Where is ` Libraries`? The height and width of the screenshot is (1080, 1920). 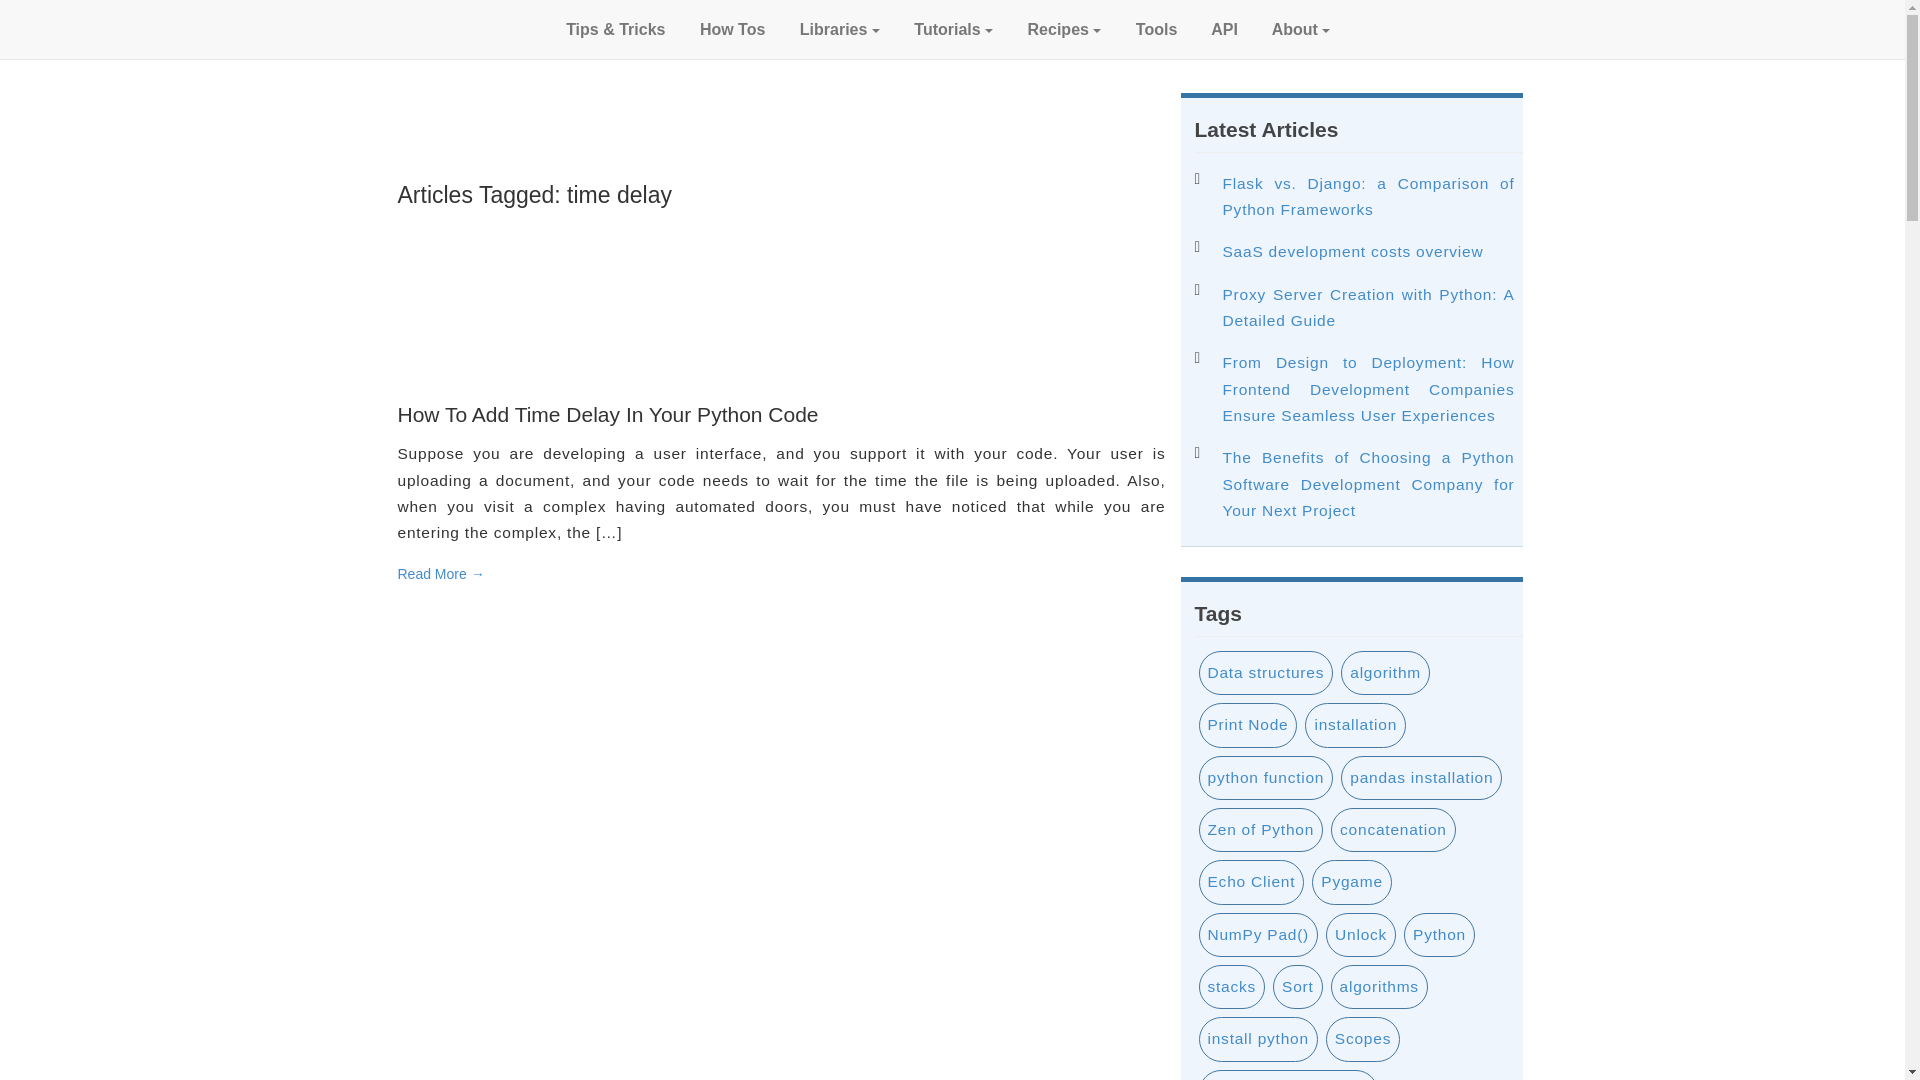  Libraries is located at coordinates (836, 30).